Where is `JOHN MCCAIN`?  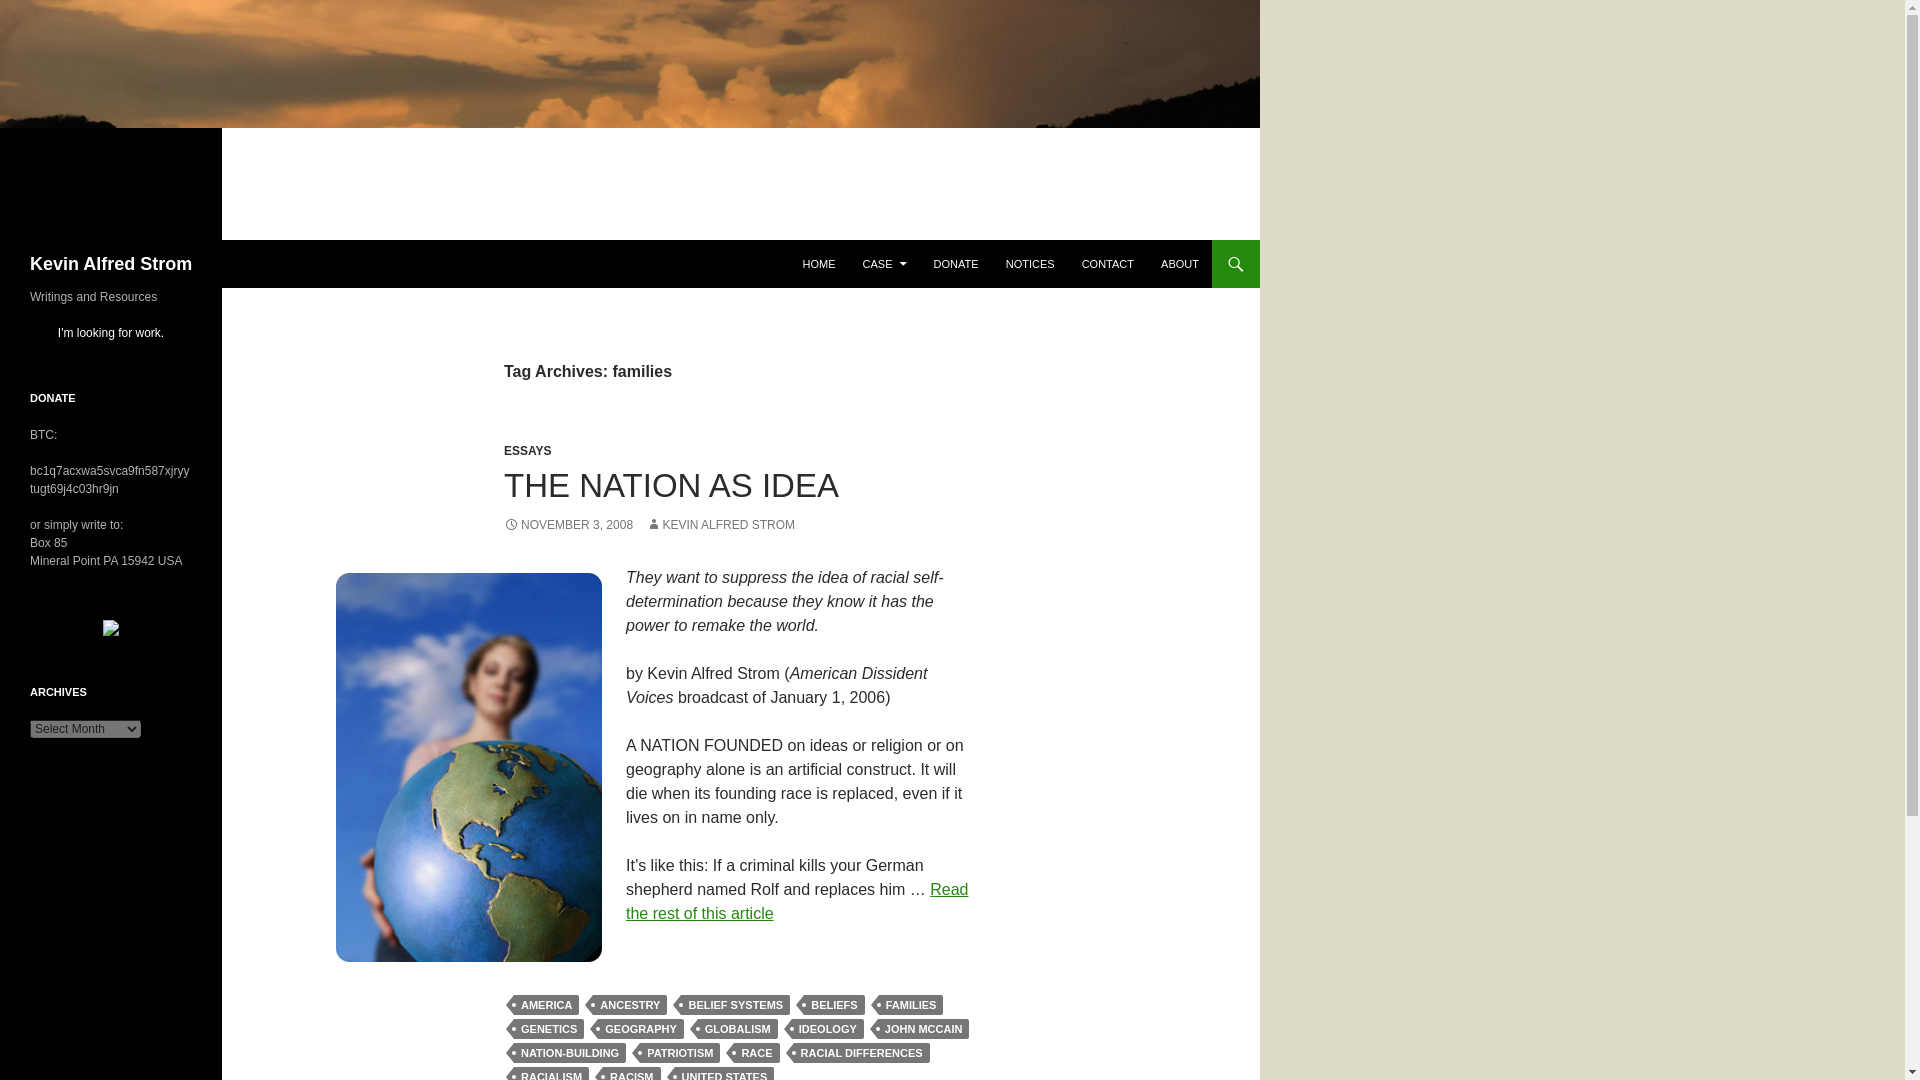 JOHN MCCAIN is located at coordinates (923, 1028).